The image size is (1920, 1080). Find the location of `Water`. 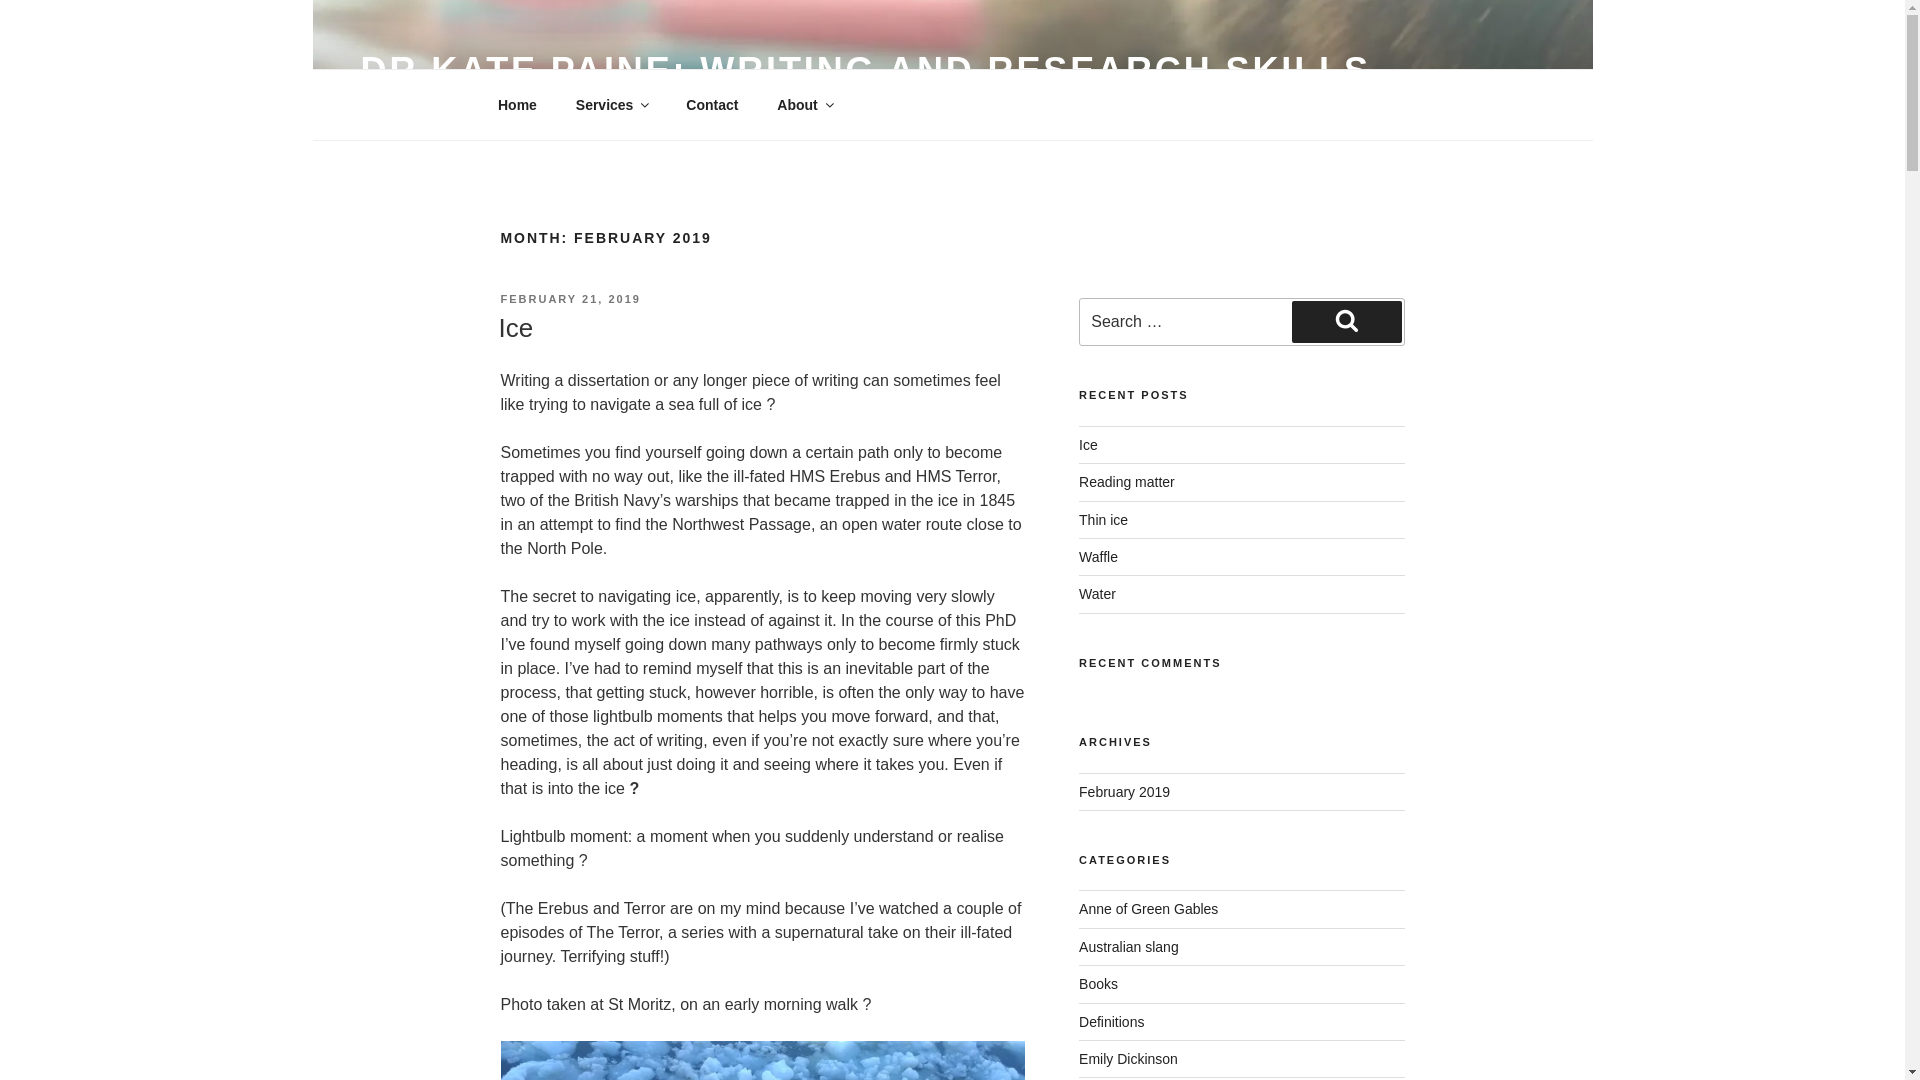

Water is located at coordinates (1097, 594).